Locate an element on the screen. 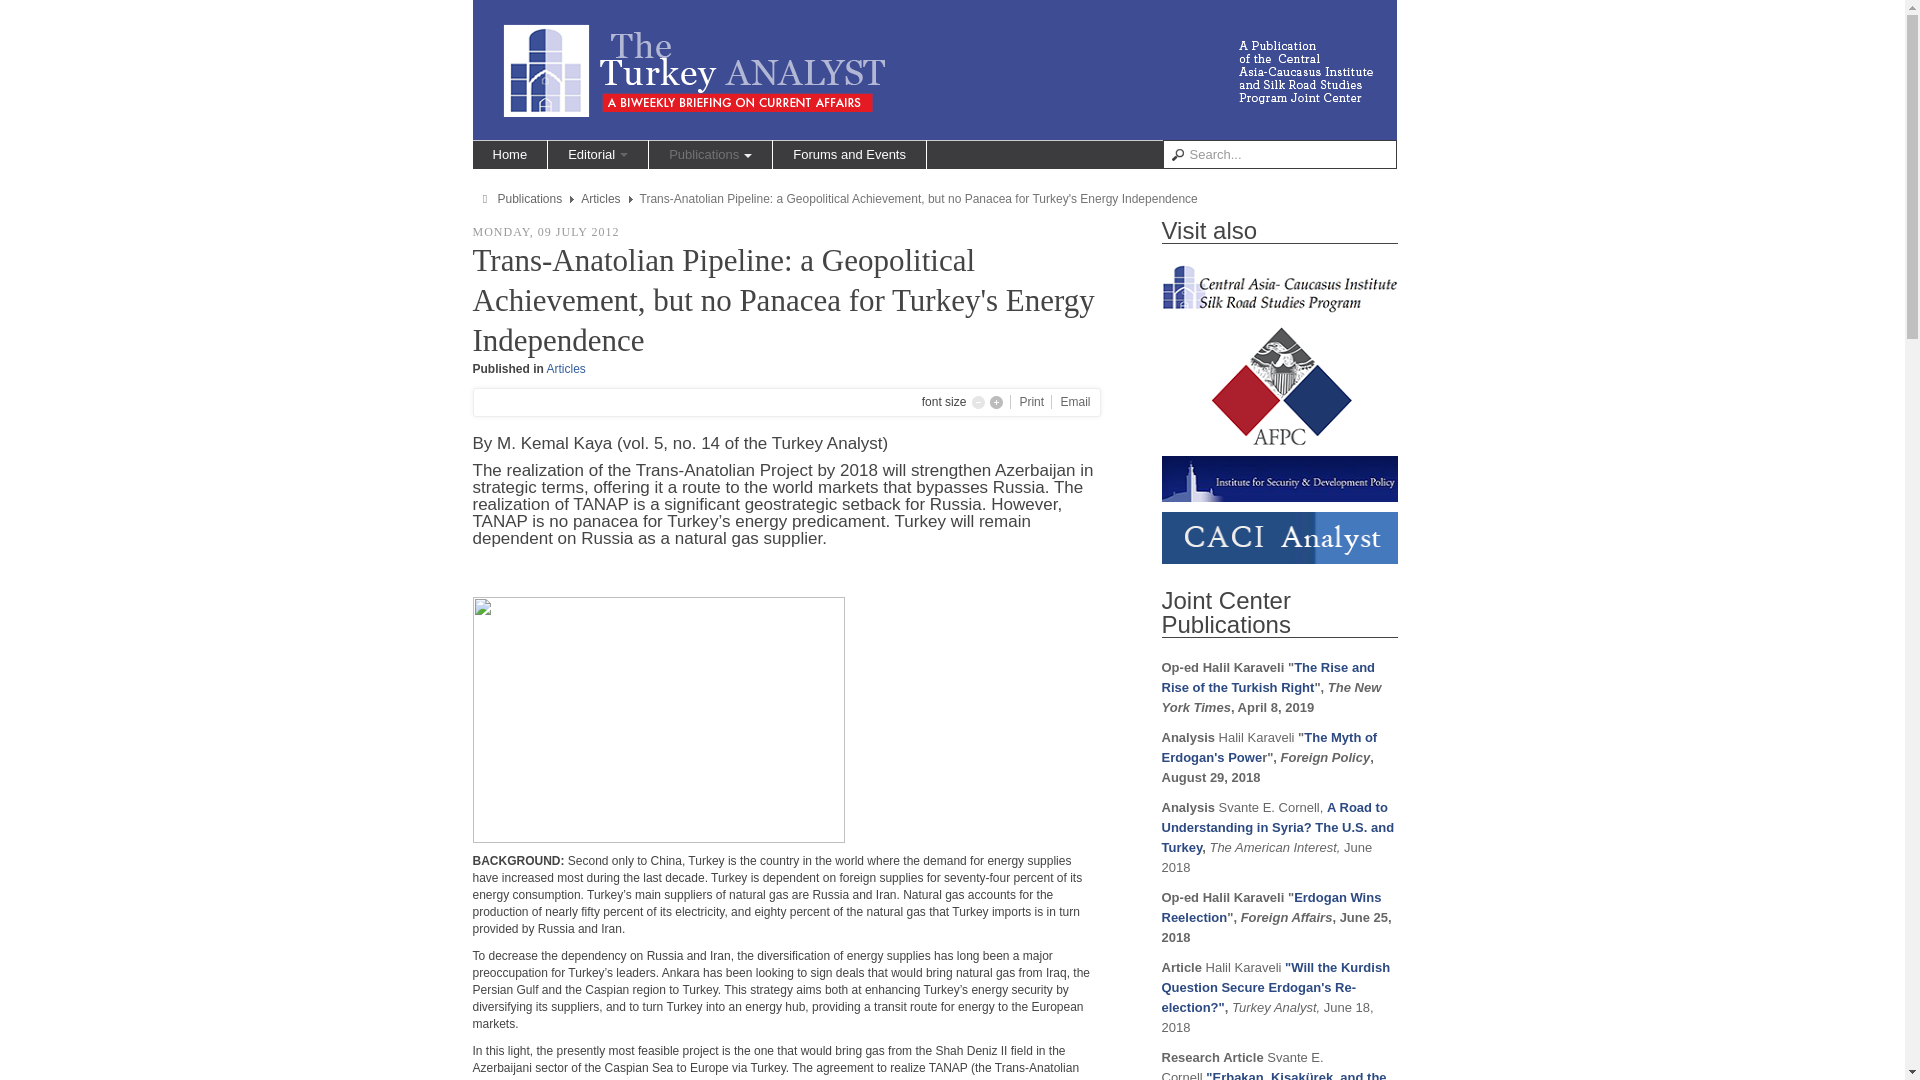 This screenshot has height=1080, width=1920. Home is located at coordinates (510, 154).